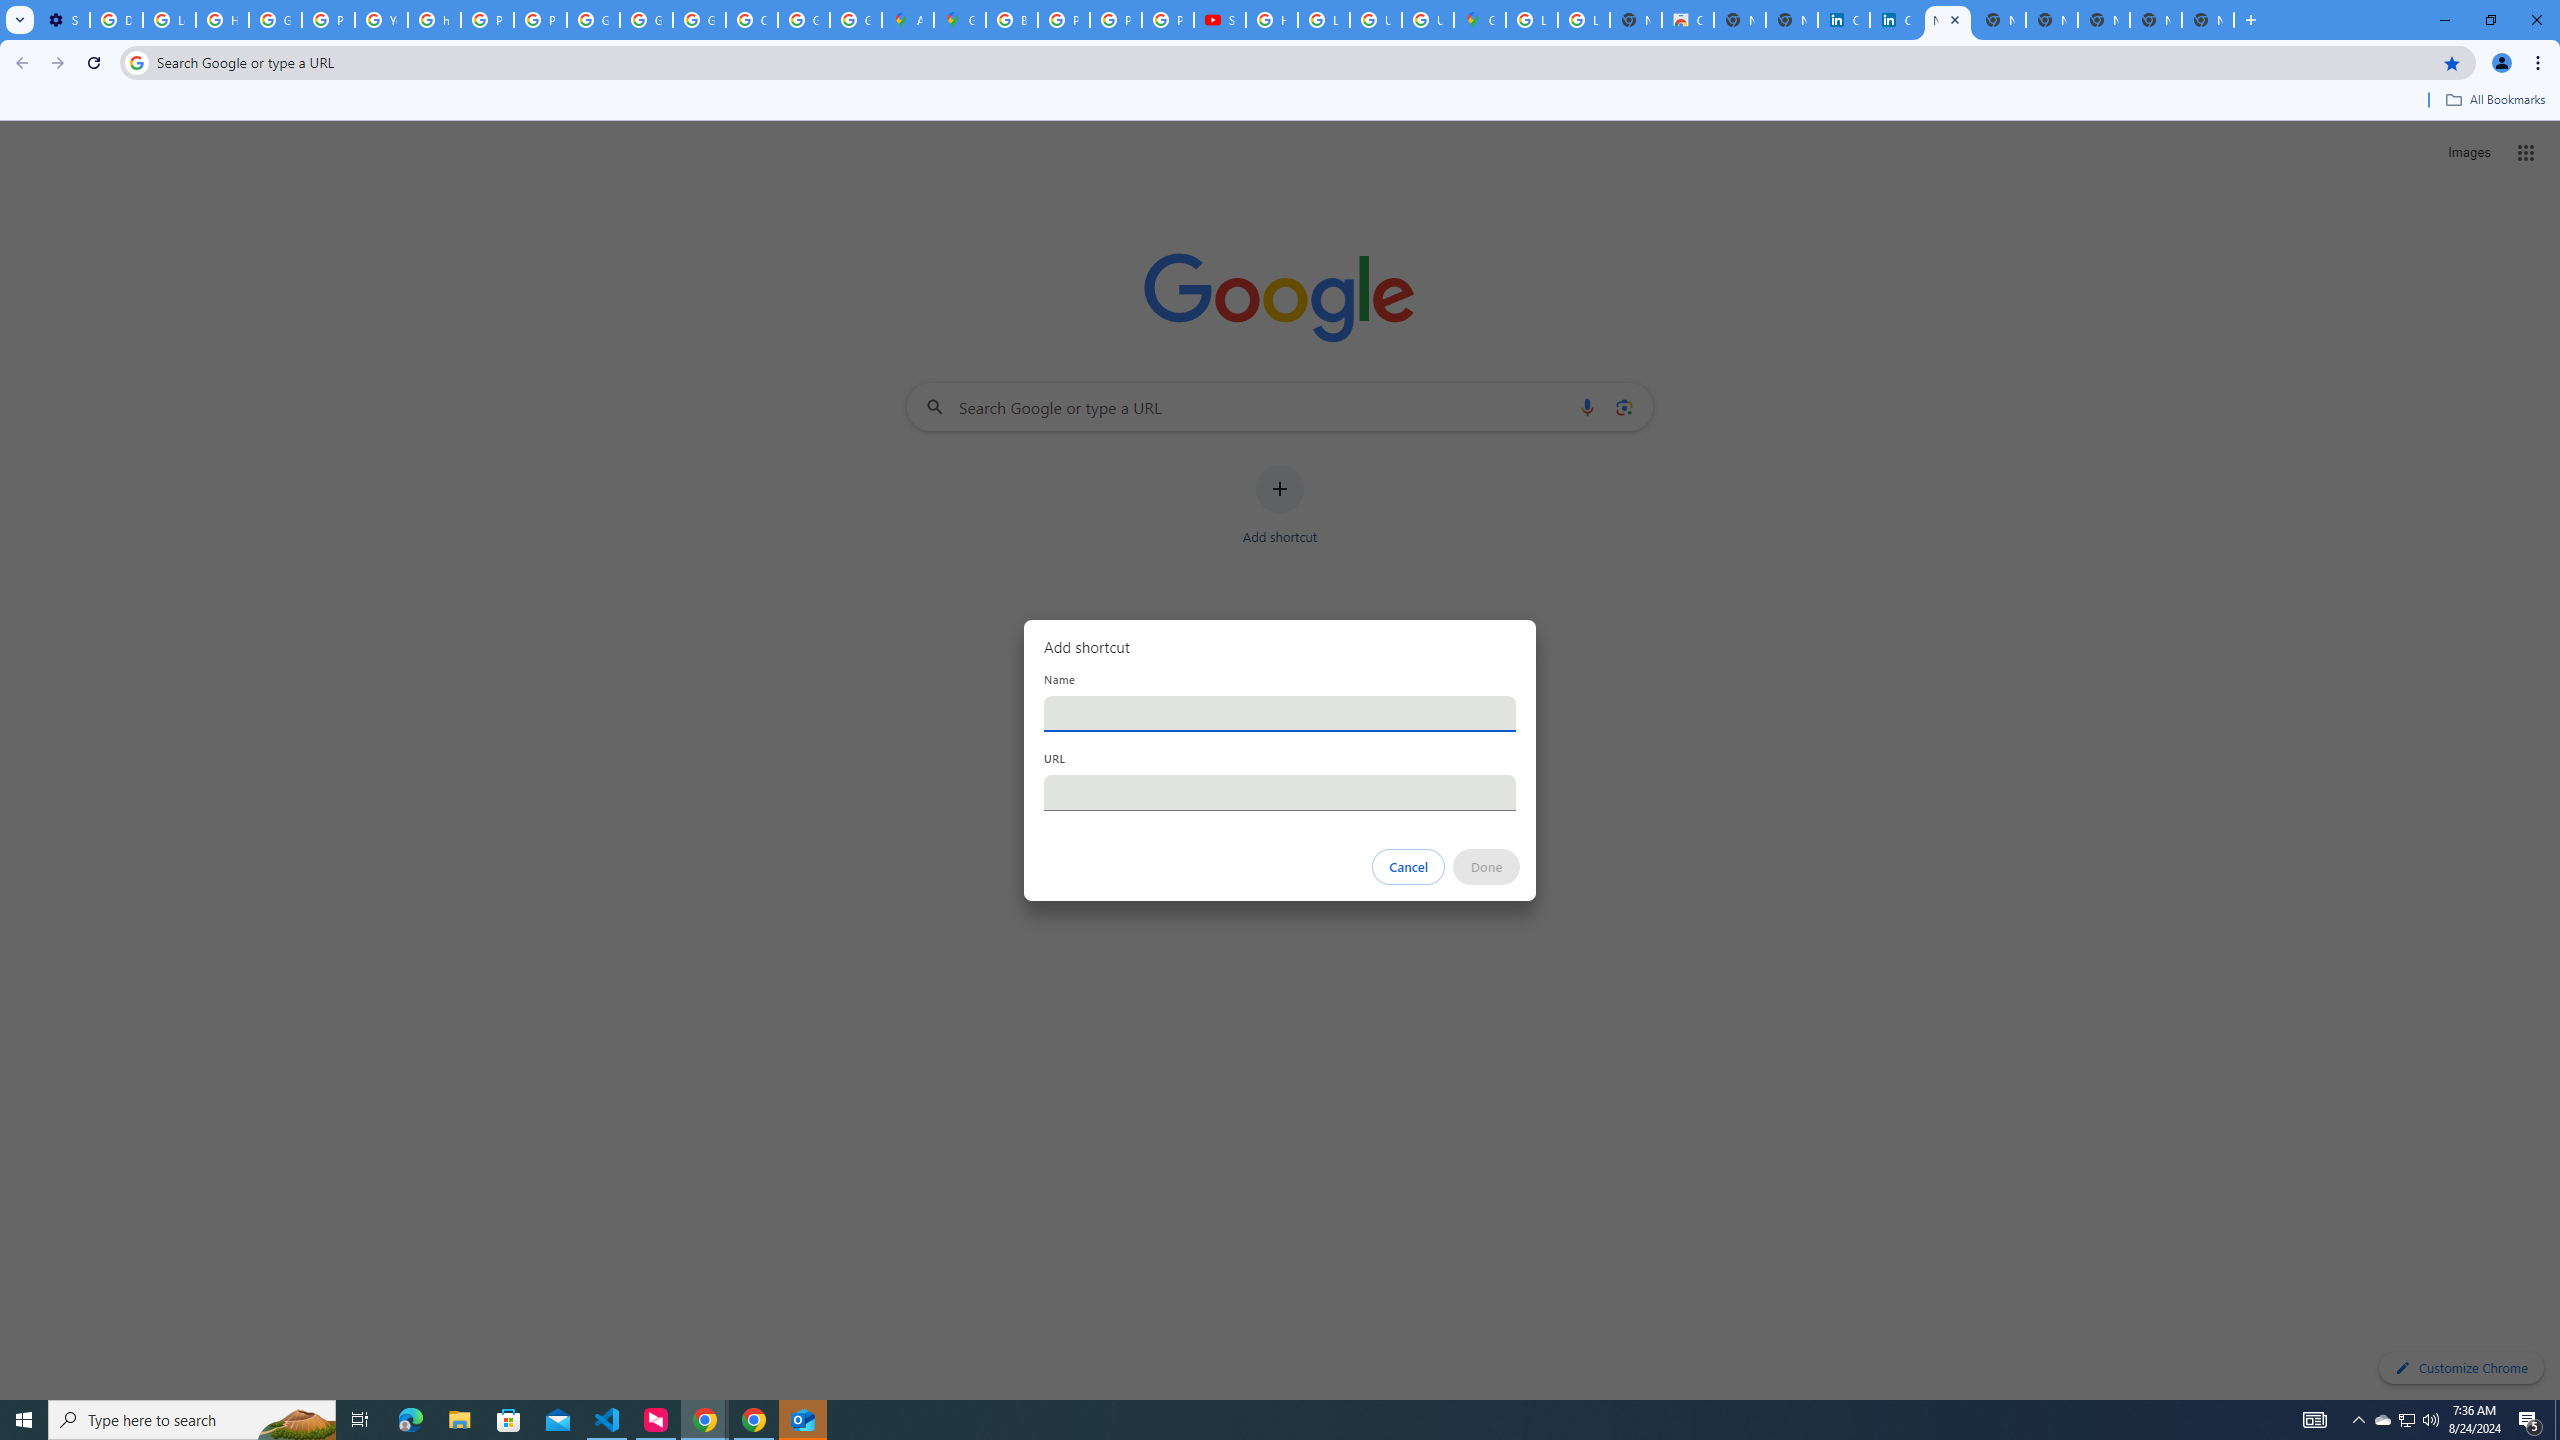 The width and height of the screenshot is (2560, 1440). What do you see at coordinates (116, 20) in the screenshot?
I see `Delete photos & videos - Computer - Google Photos Help` at bounding box center [116, 20].